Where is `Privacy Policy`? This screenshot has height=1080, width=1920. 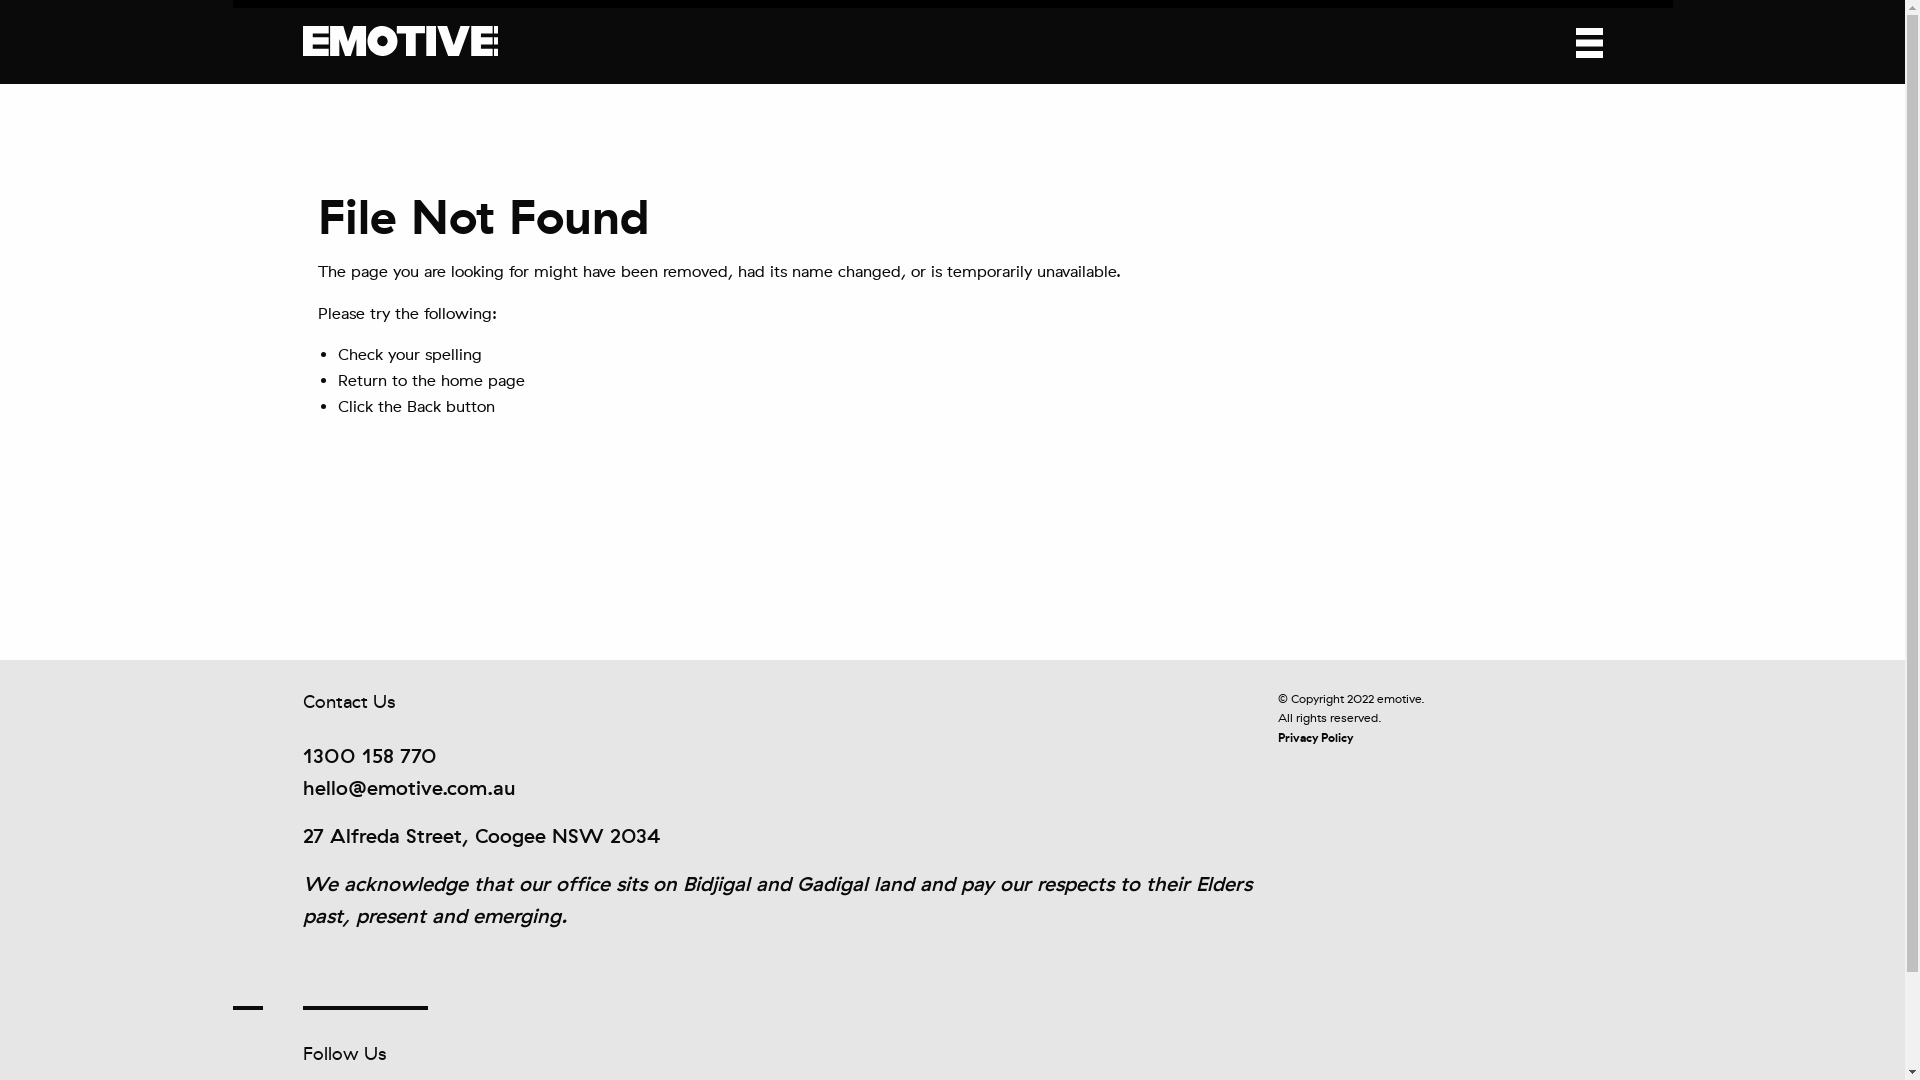 Privacy Policy is located at coordinates (1316, 738).